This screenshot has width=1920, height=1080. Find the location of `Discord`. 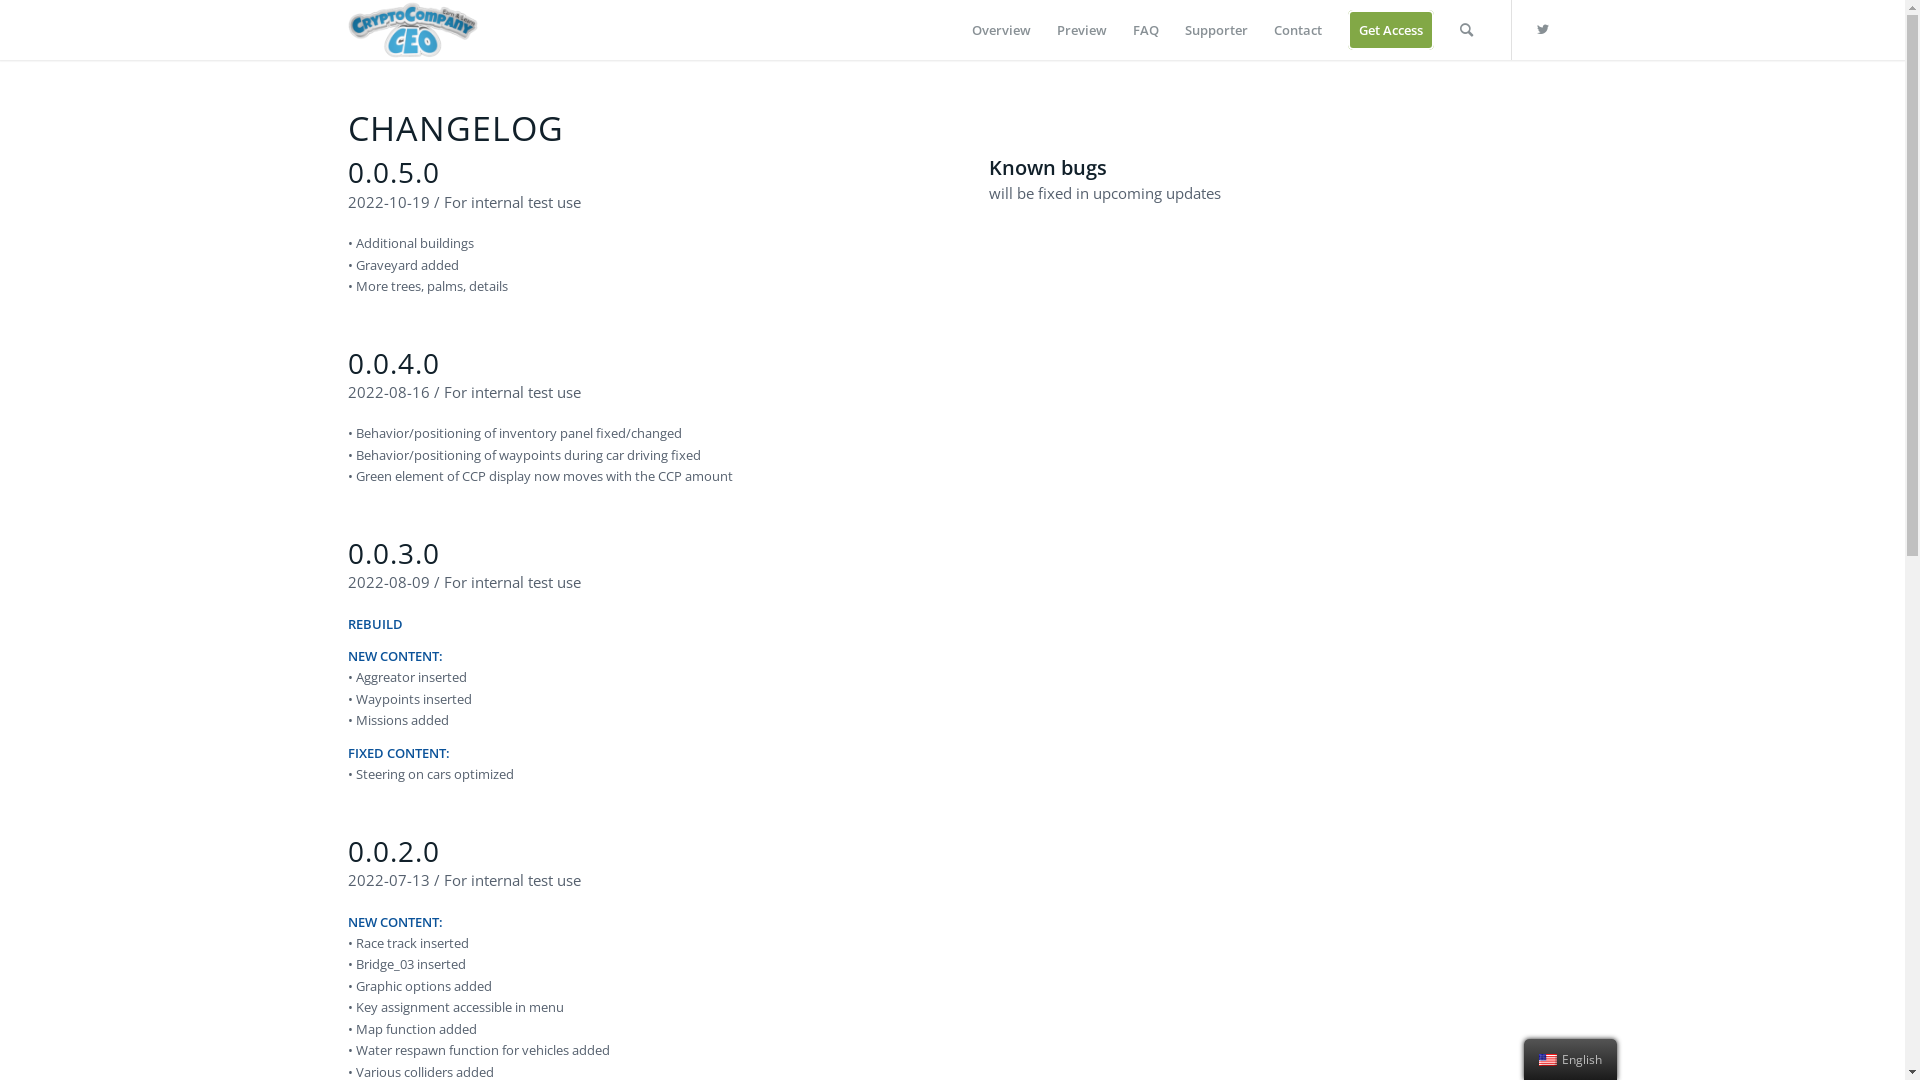

Discord is located at coordinates (370, 664).